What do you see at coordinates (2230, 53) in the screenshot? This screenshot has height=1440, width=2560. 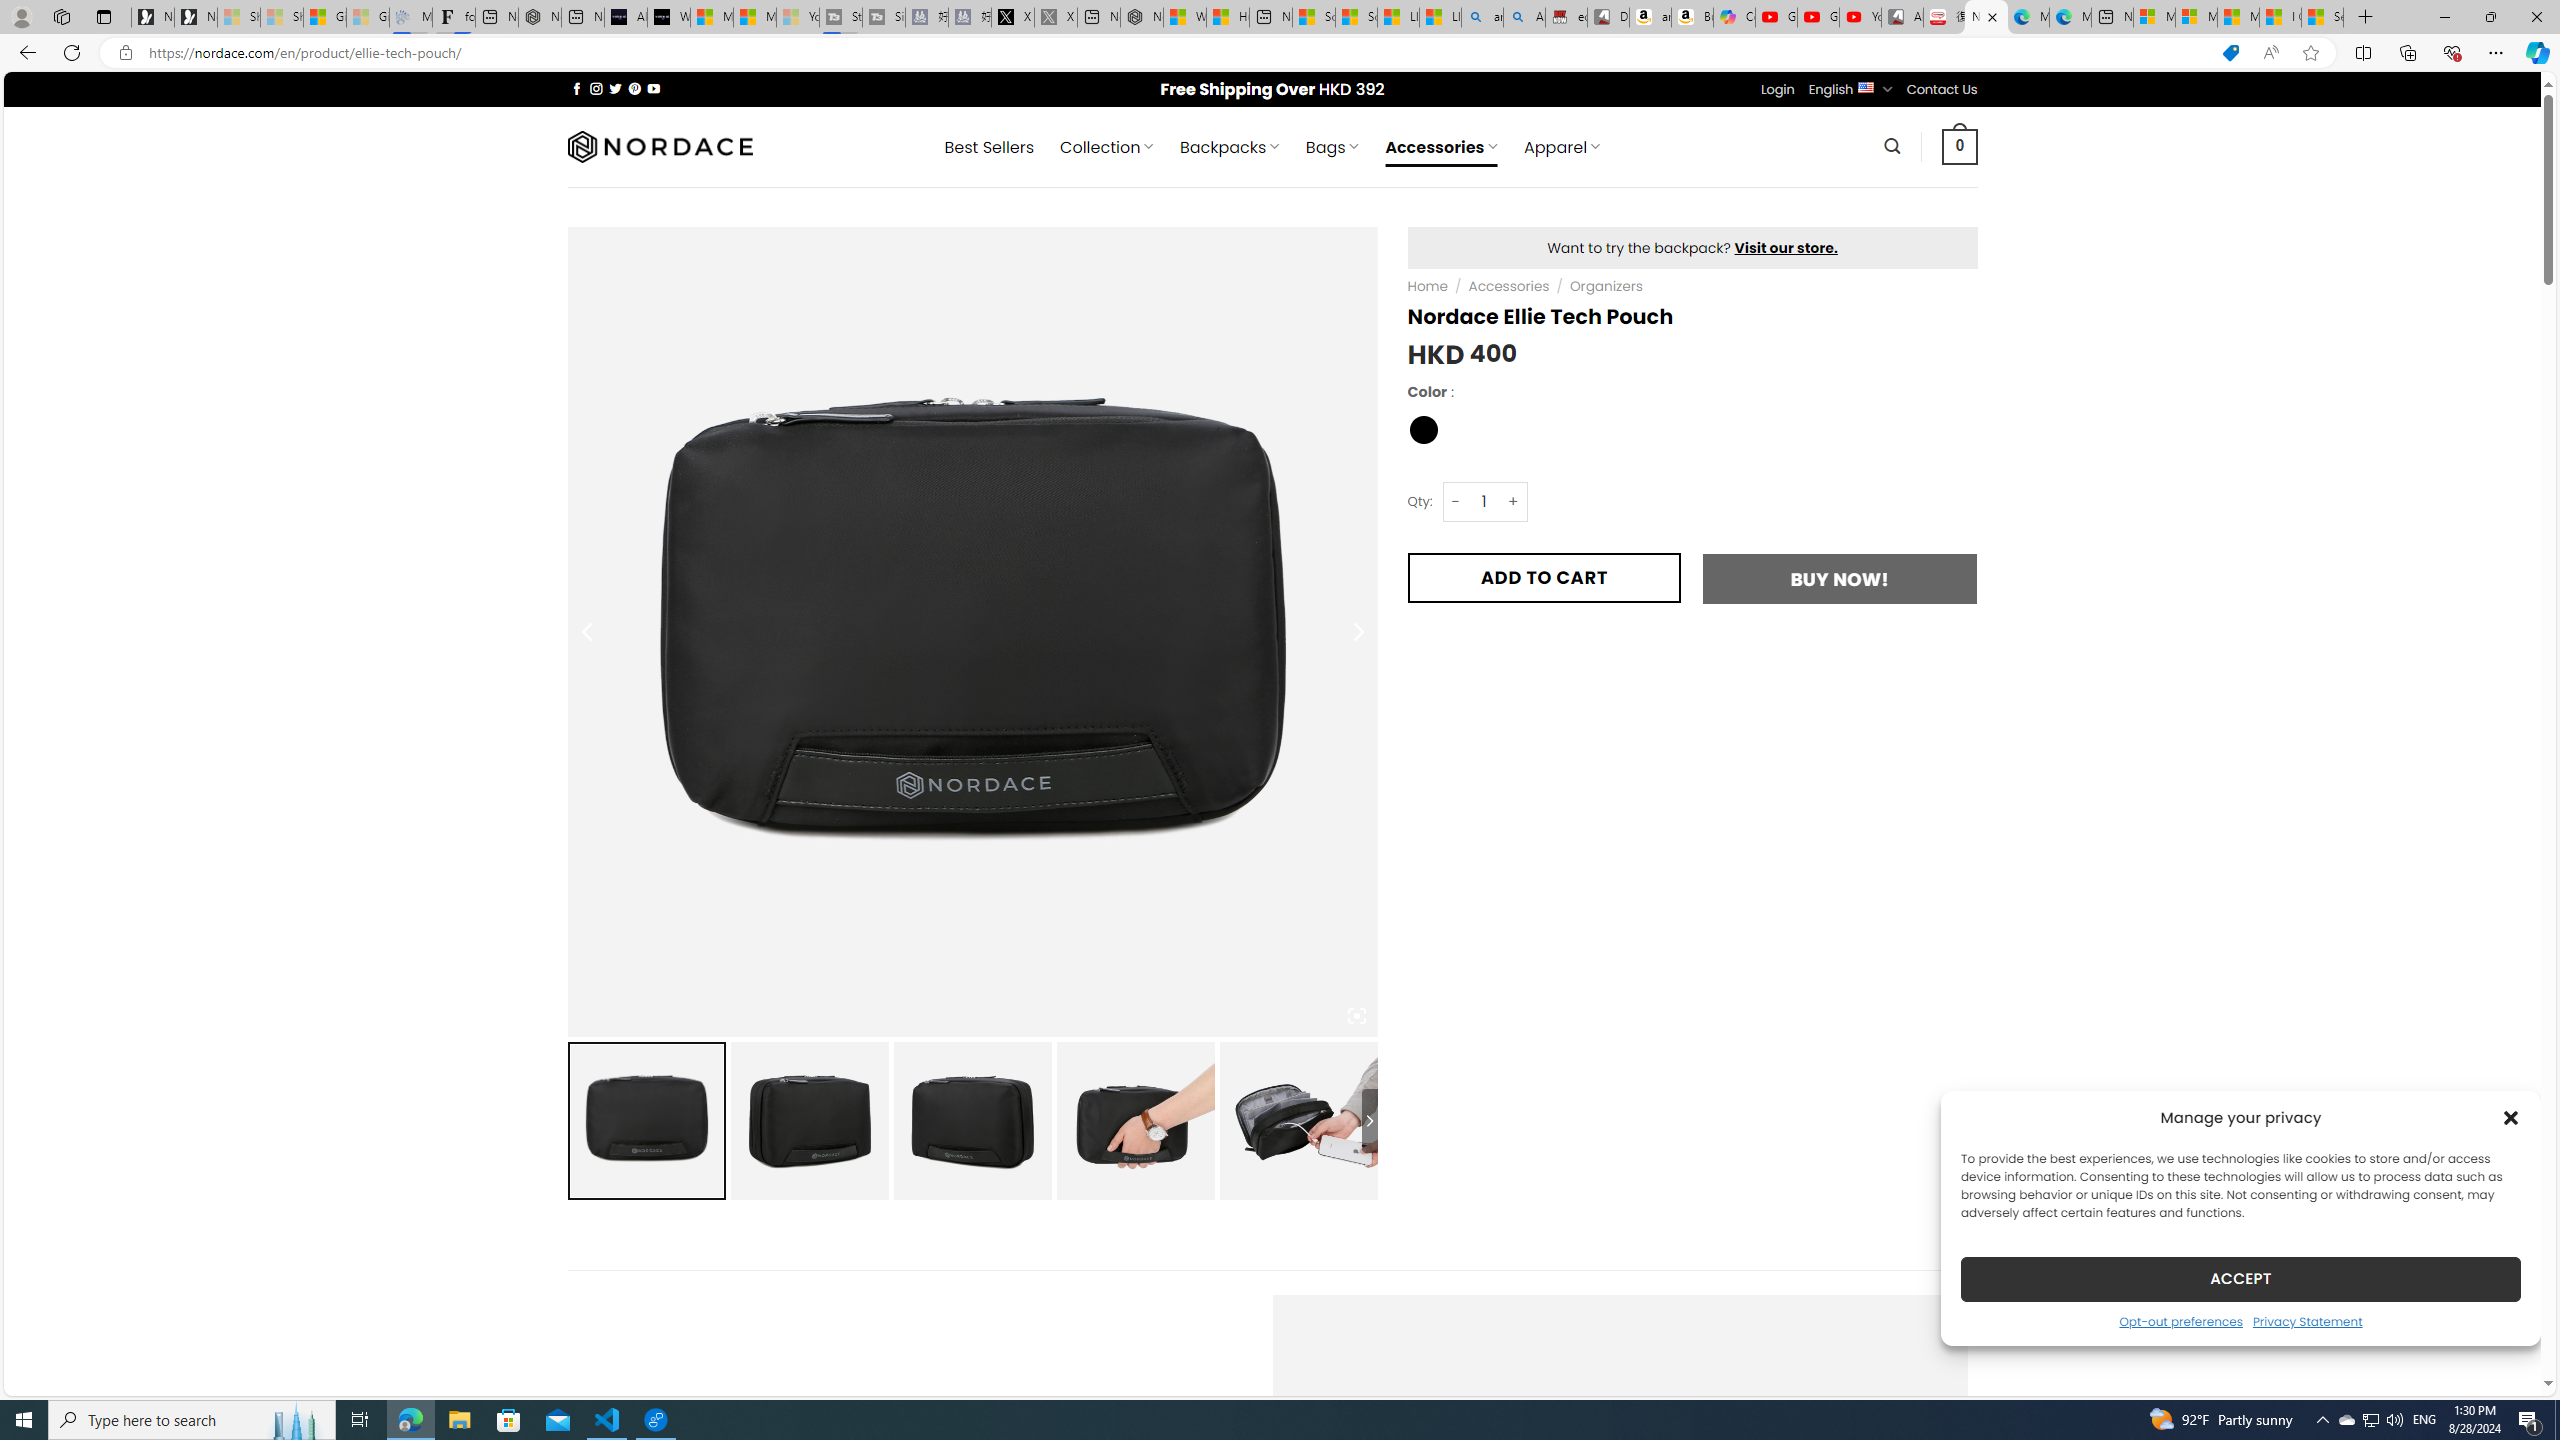 I see `This site has coupons! Shopping in Microsoft Edge` at bounding box center [2230, 53].